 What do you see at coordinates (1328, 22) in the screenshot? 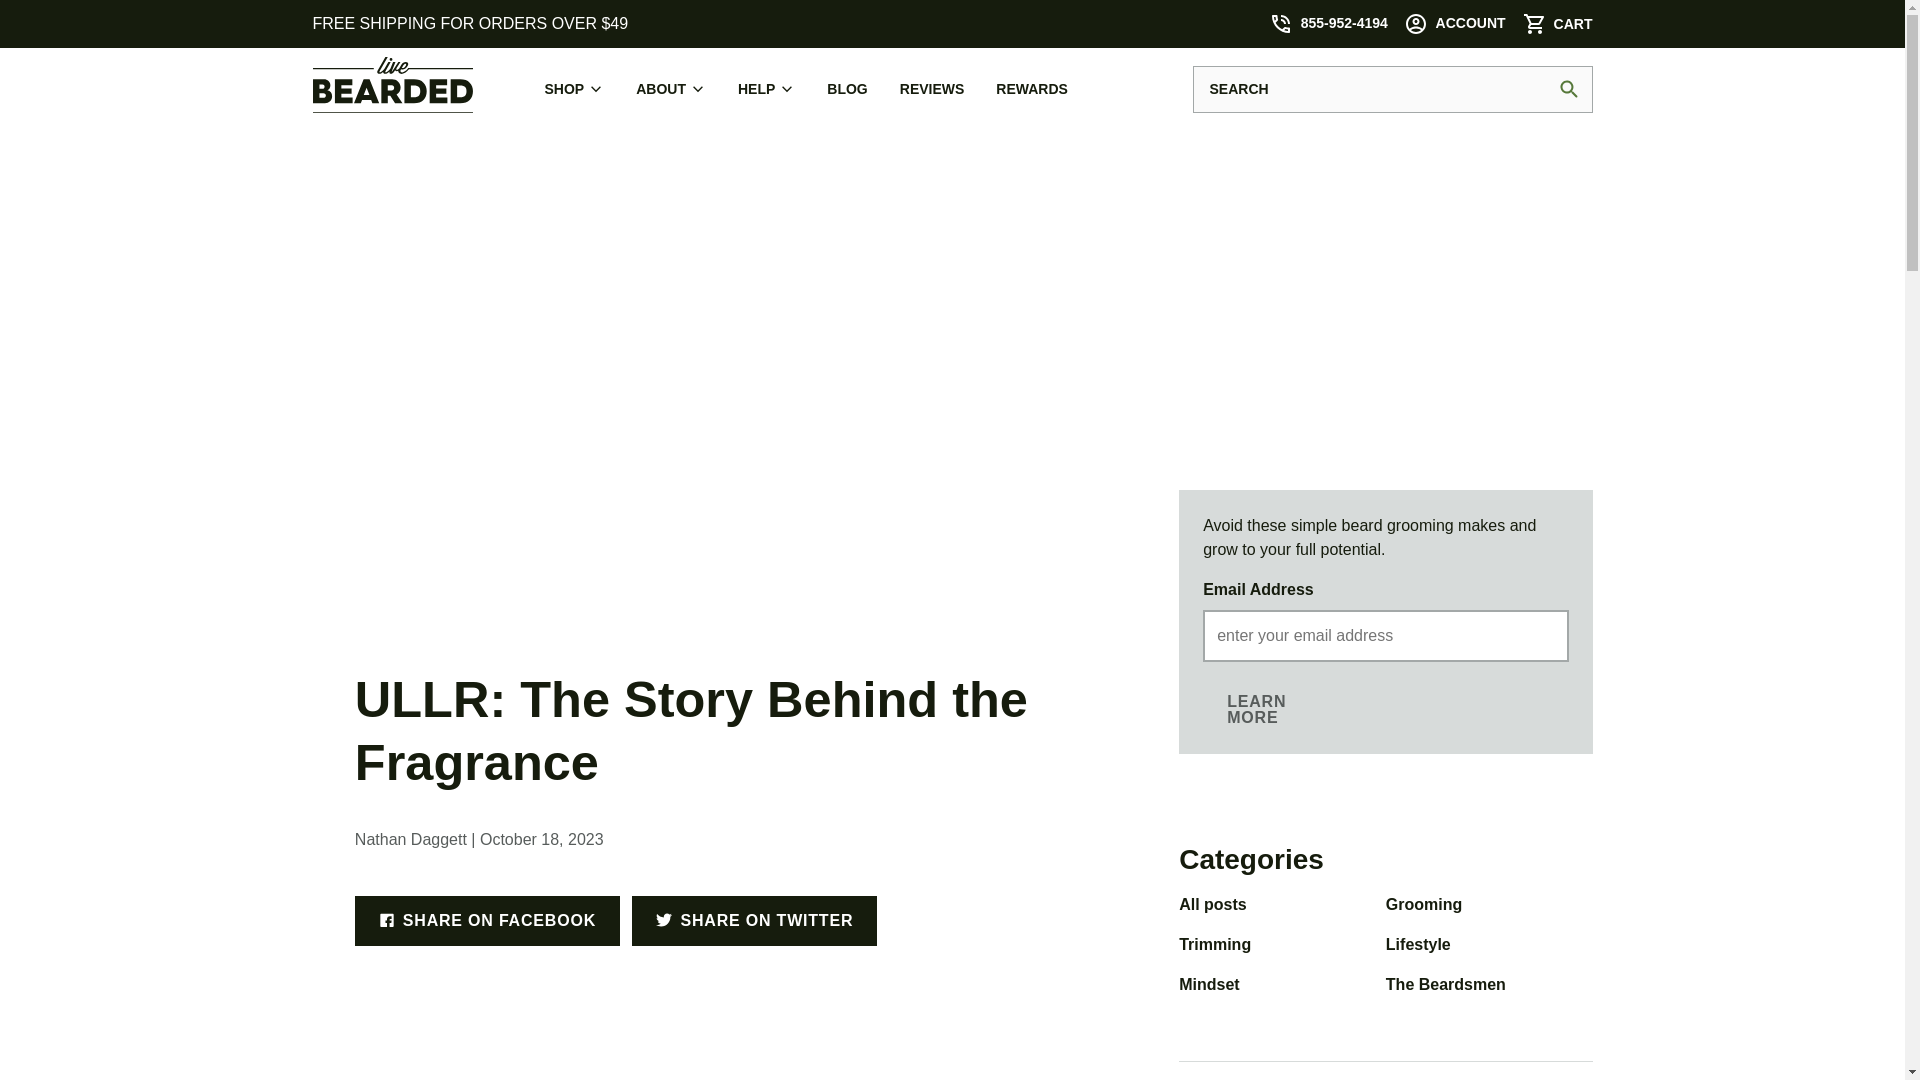
I see `855-952-4194` at bounding box center [1328, 22].